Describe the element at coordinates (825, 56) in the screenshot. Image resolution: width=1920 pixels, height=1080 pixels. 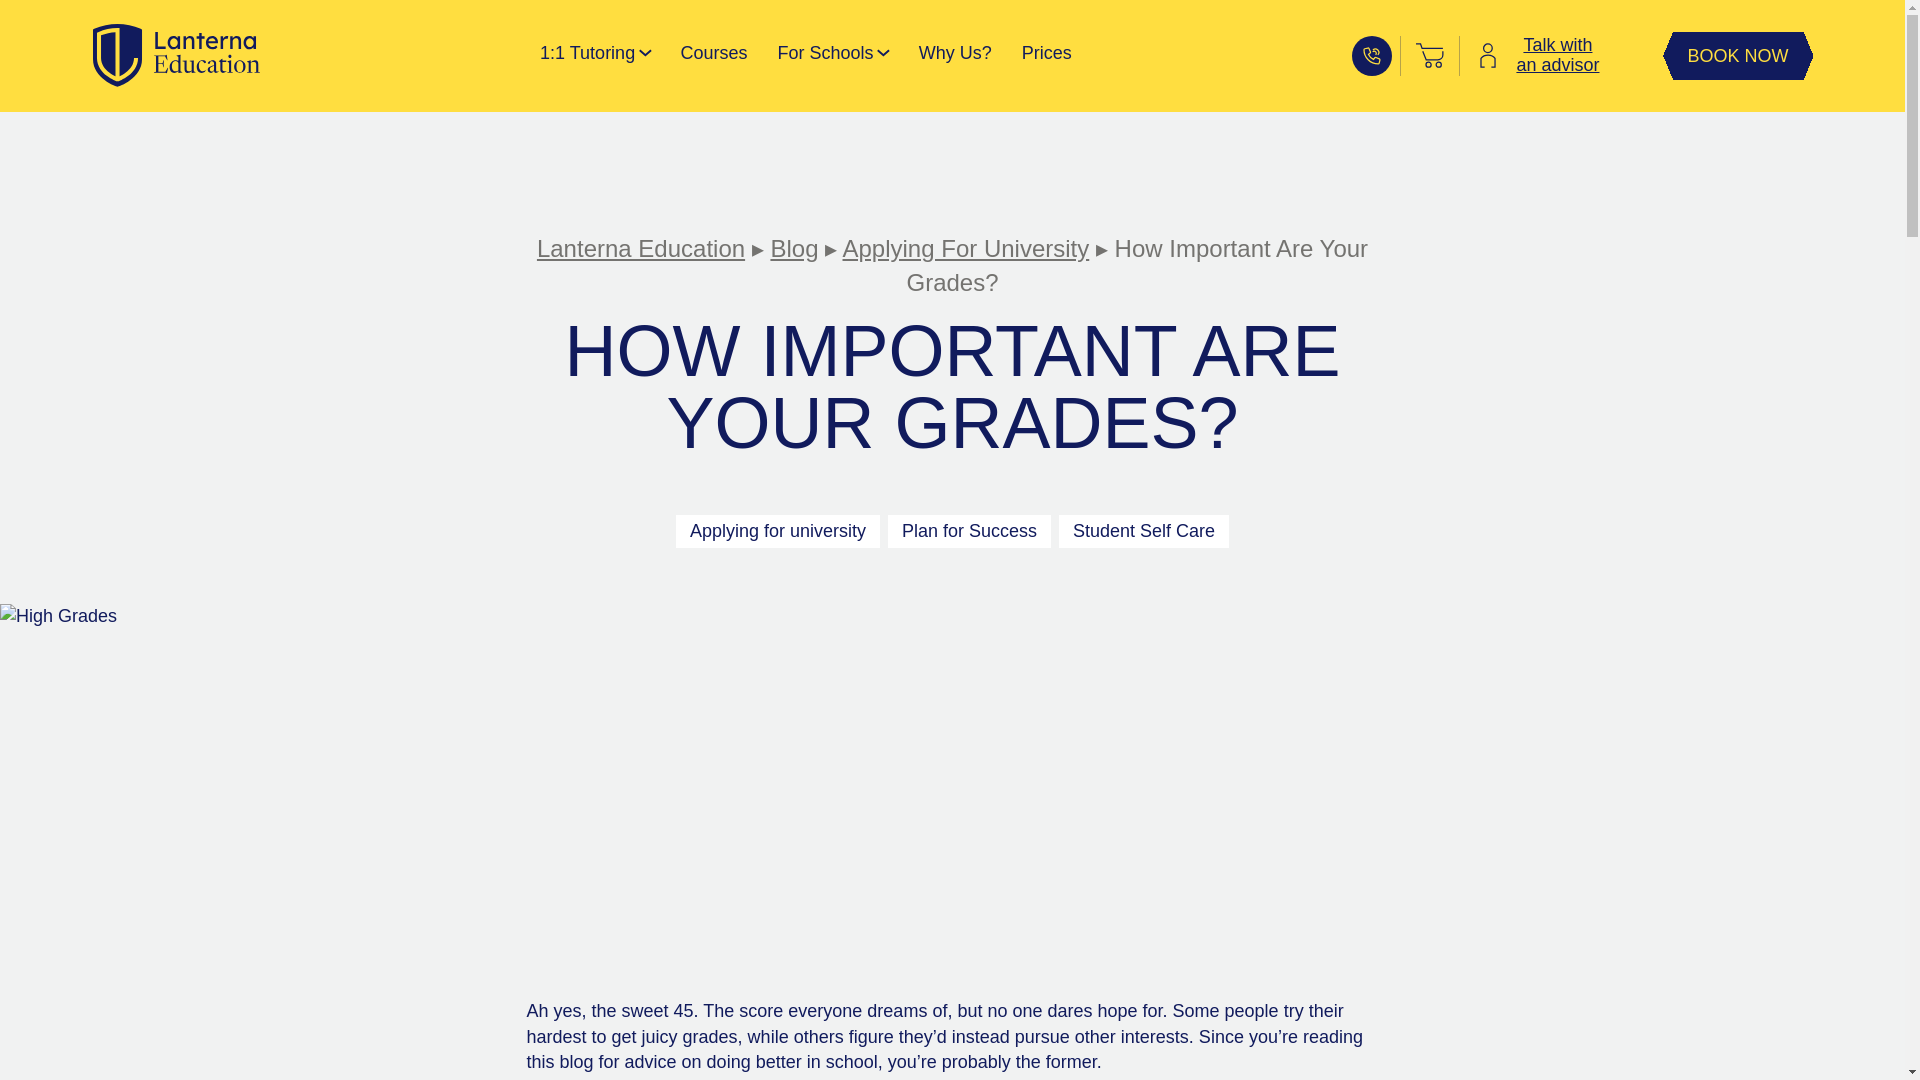
I see `For Schools` at that location.